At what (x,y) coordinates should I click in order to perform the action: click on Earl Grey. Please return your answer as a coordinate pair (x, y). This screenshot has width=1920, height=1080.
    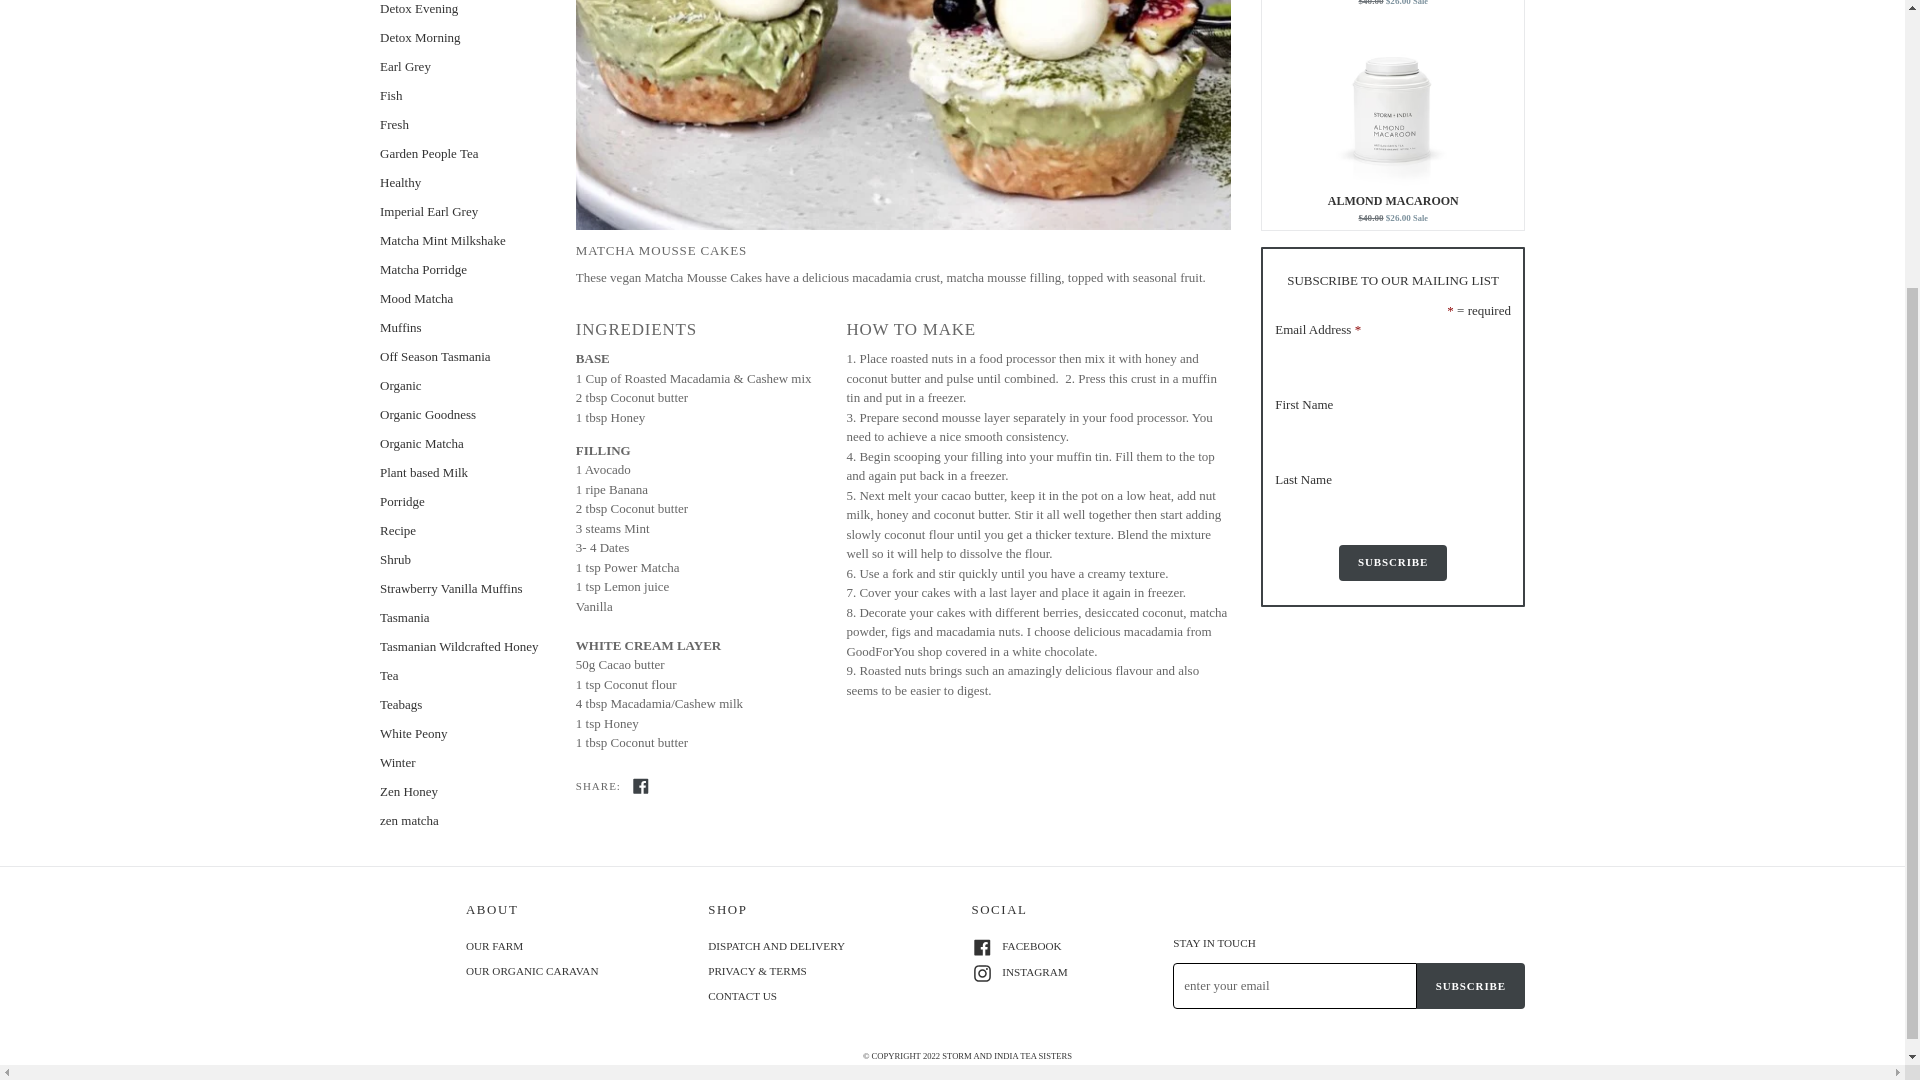
    Looking at the image, I should click on (462, 64).